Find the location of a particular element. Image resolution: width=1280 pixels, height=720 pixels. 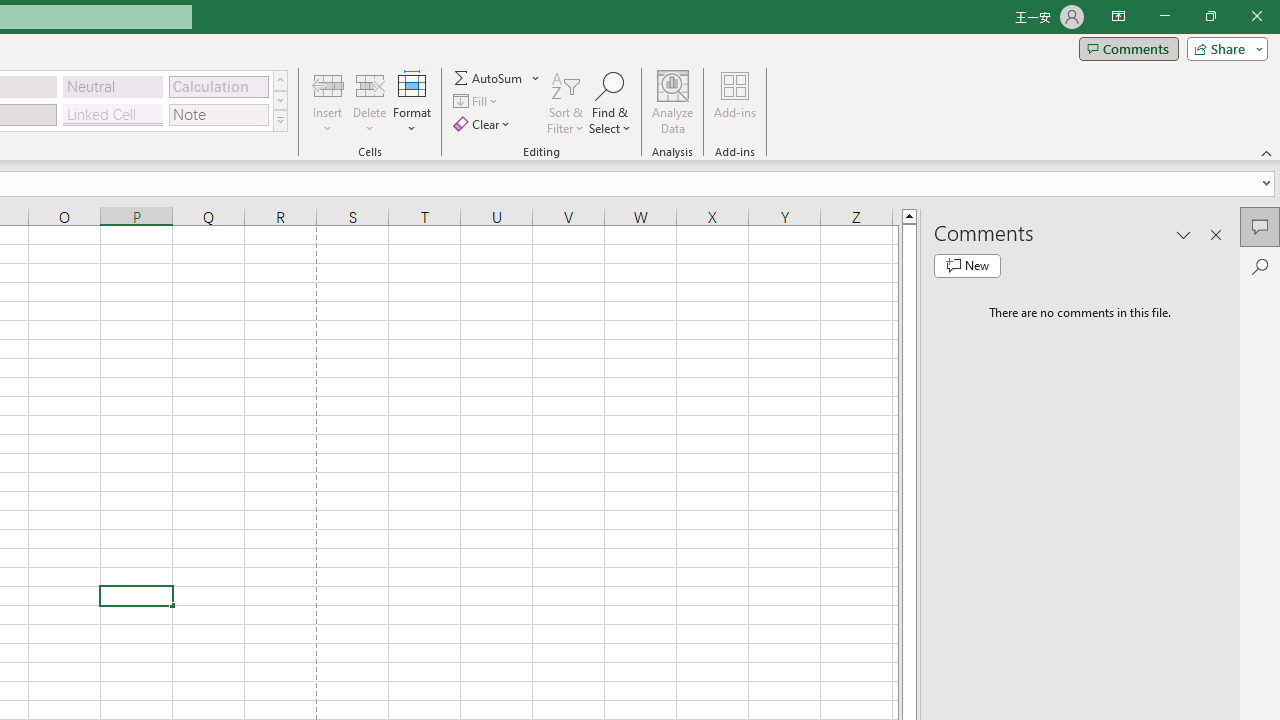

Calculation is located at coordinates (218, 86).